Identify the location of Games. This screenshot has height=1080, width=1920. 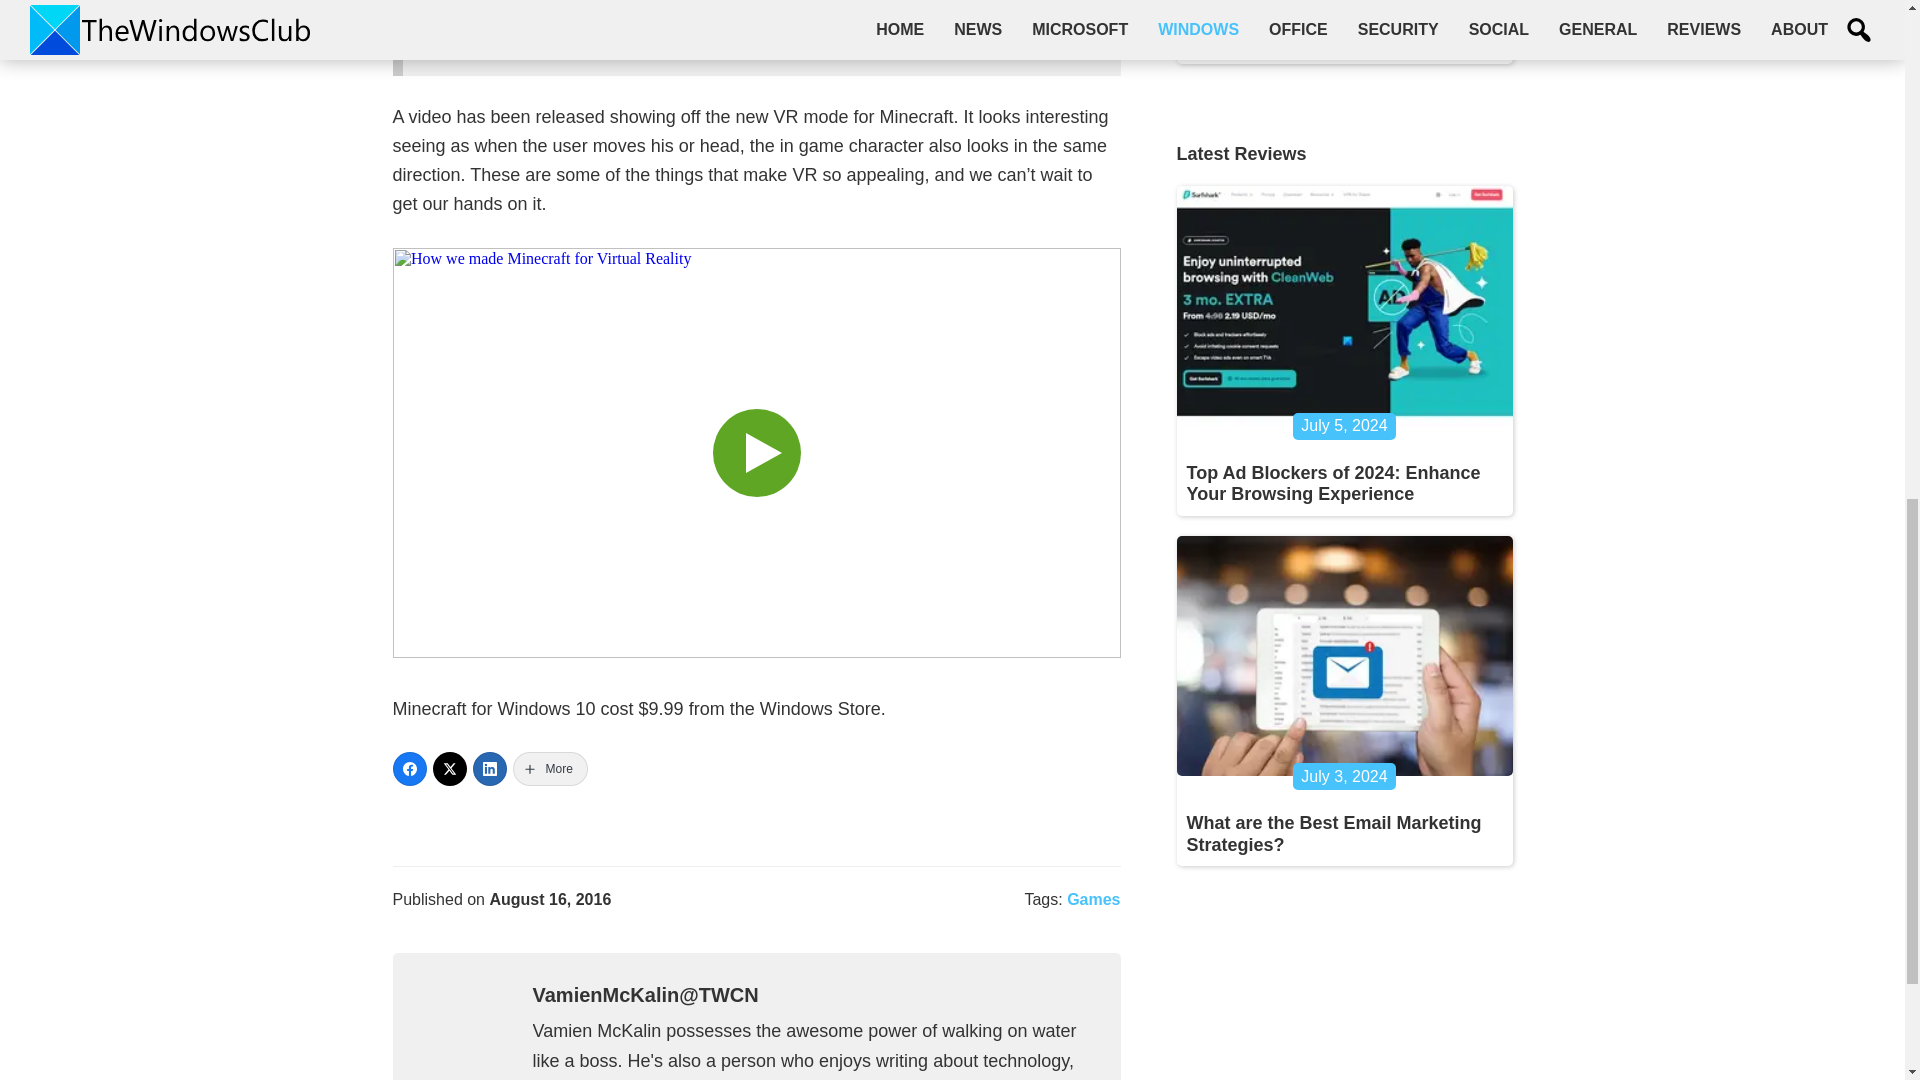
(1093, 900).